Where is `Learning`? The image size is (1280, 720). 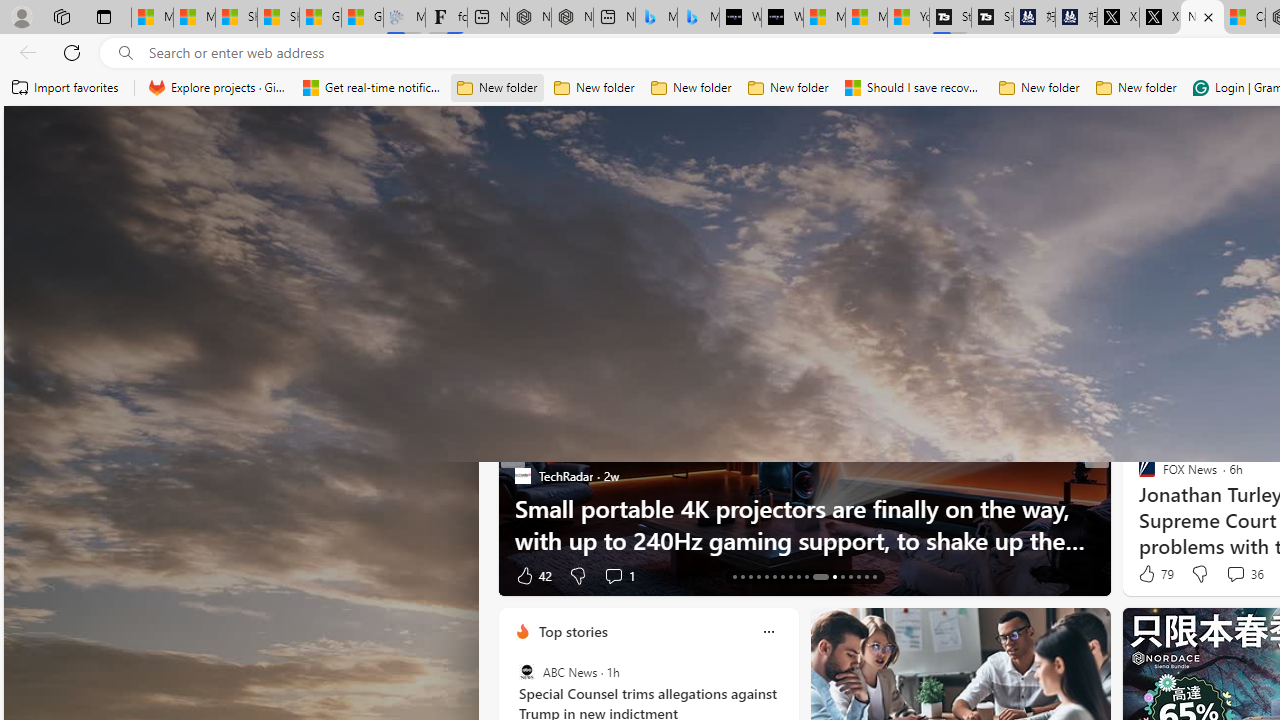
Learning is located at coordinates (1160, 266).